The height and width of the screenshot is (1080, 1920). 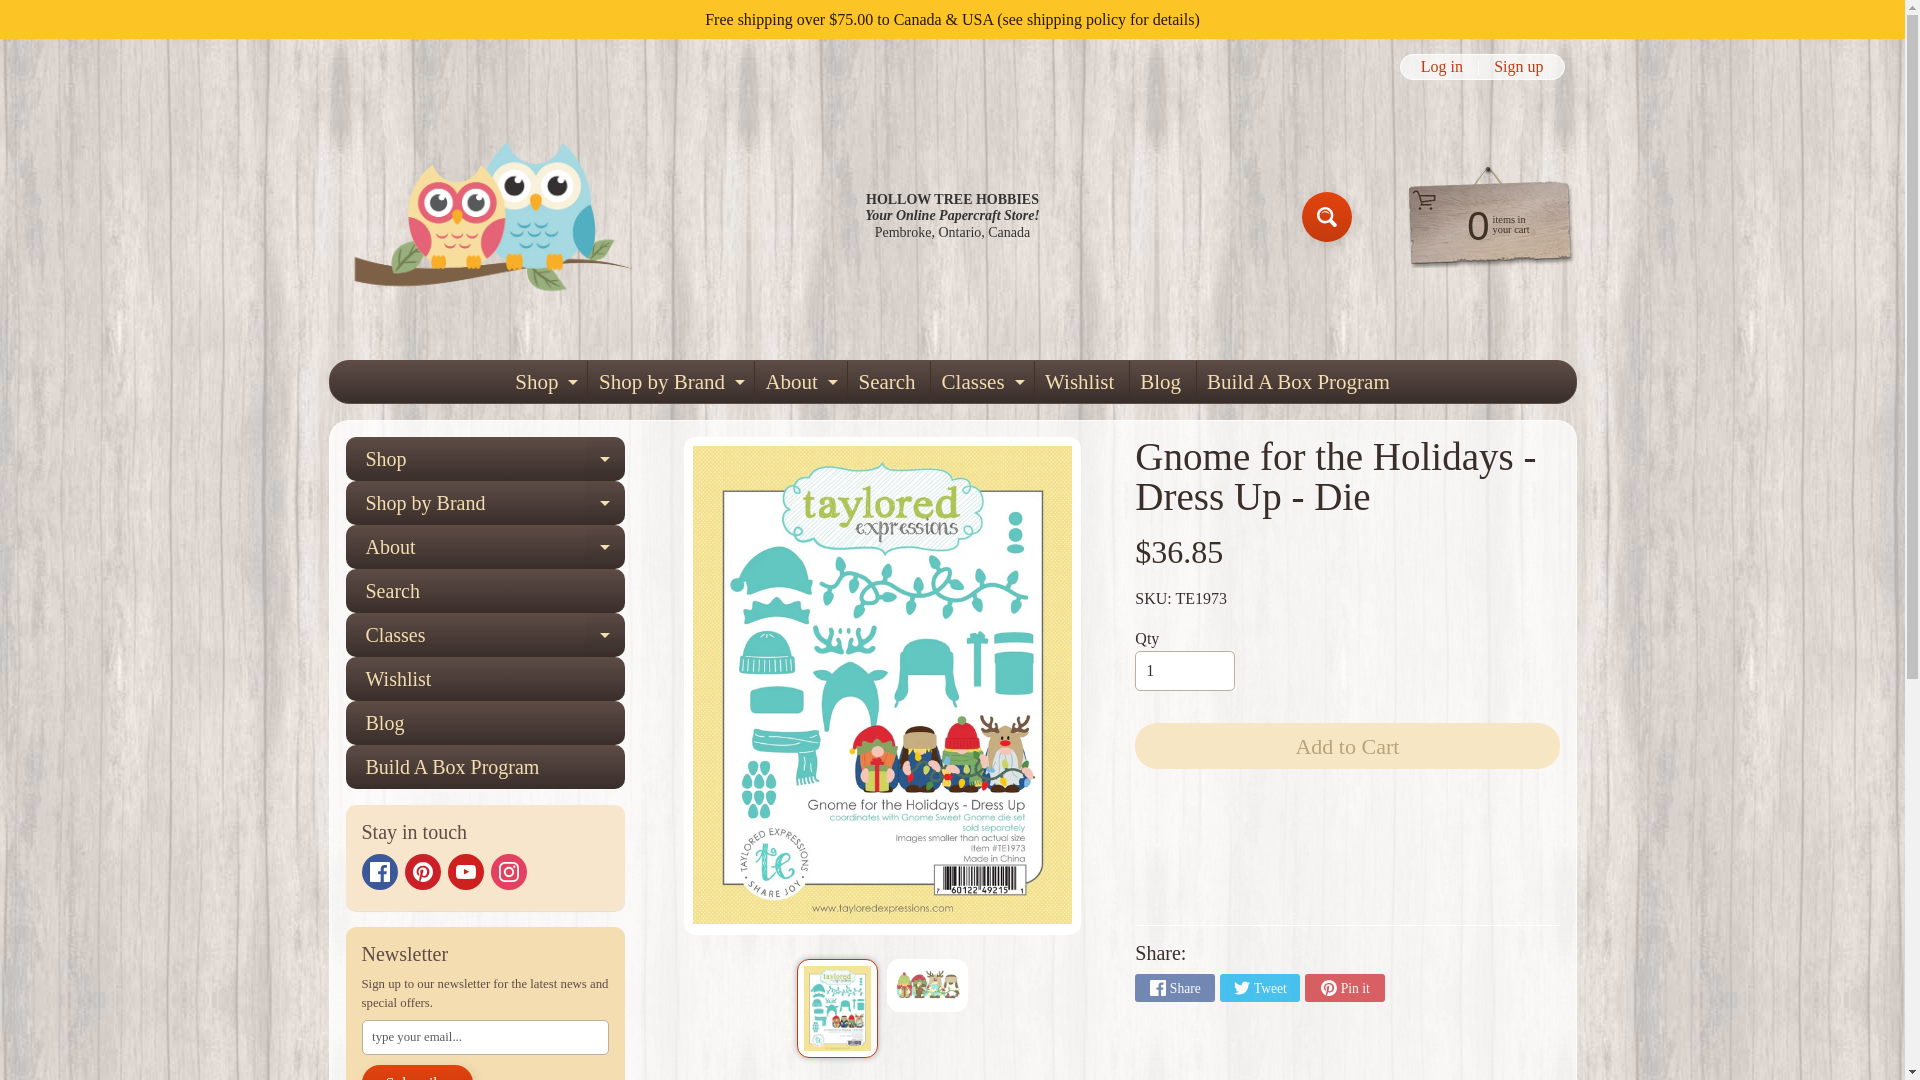 What do you see at coordinates (30, 10) in the screenshot?
I see `Search` at bounding box center [30, 10].